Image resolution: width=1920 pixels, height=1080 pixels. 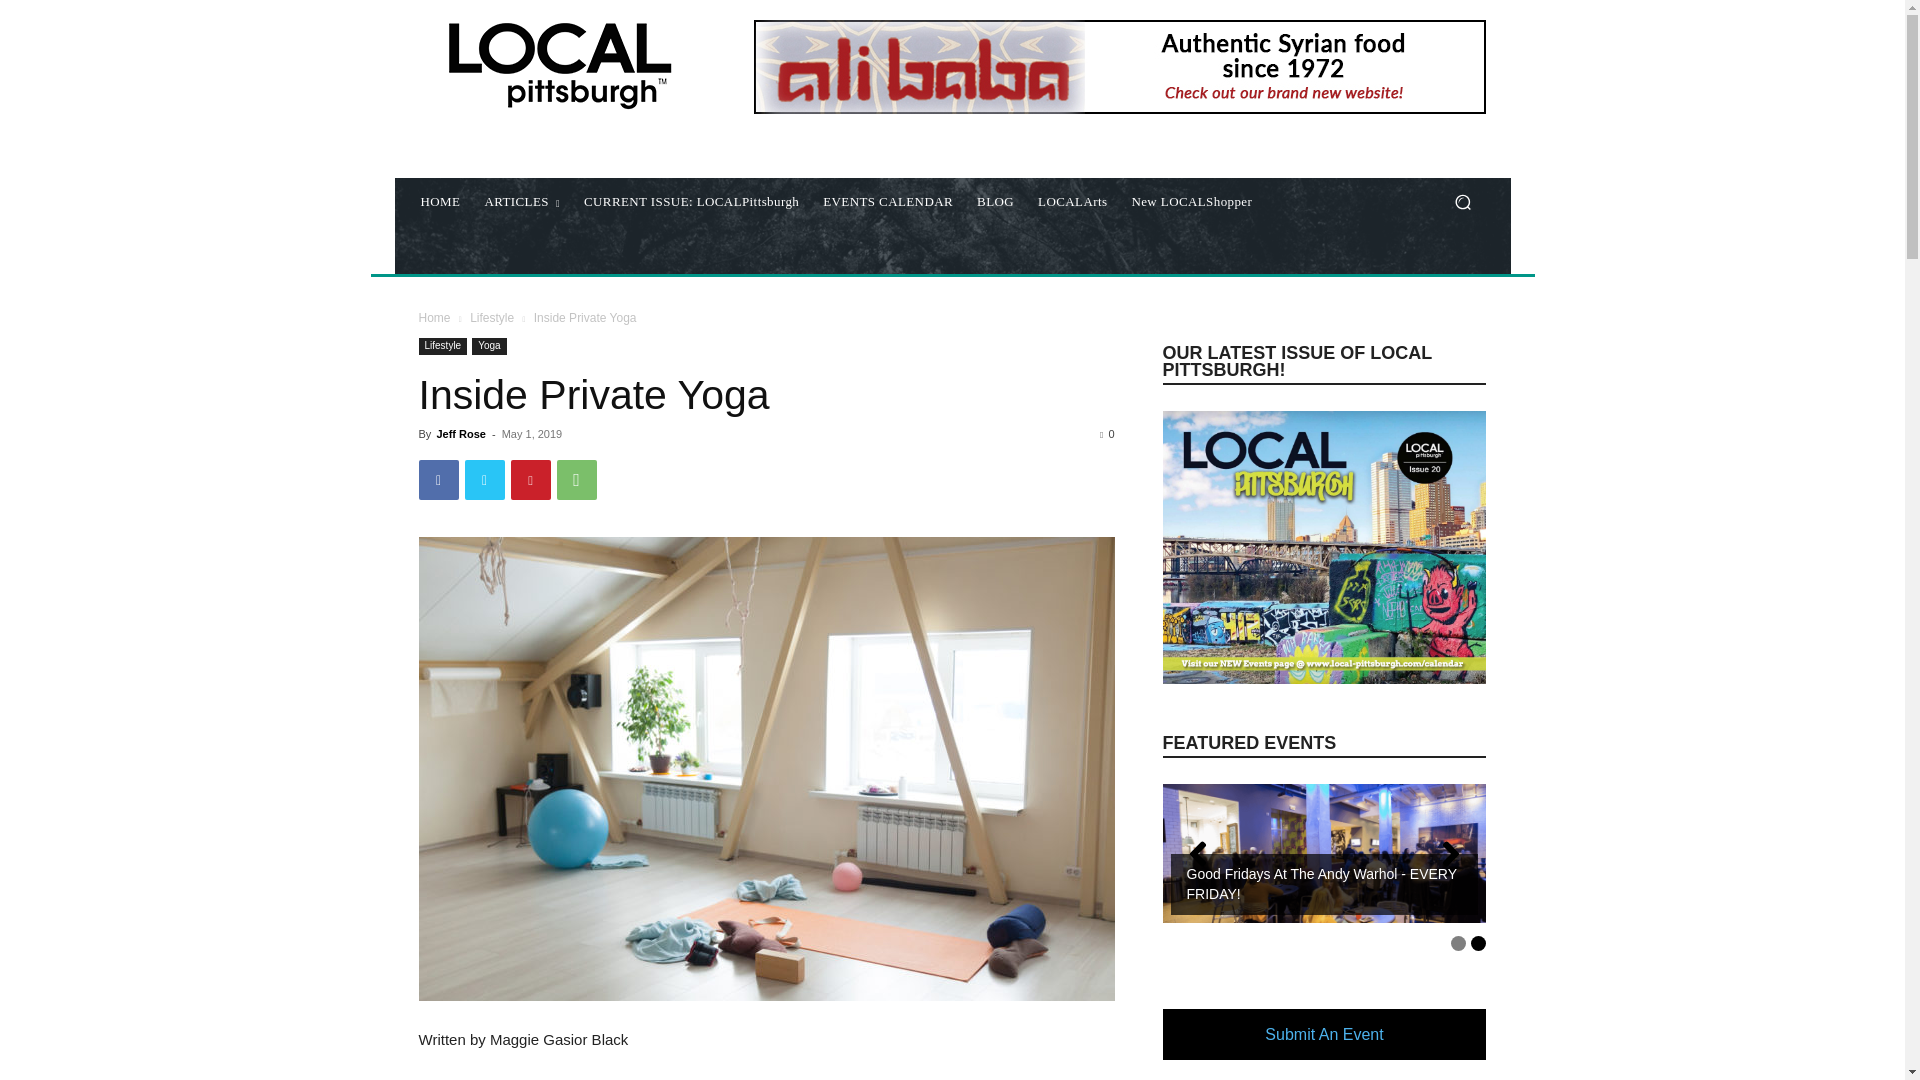 I want to click on ARTICLES, so click(x=522, y=202).